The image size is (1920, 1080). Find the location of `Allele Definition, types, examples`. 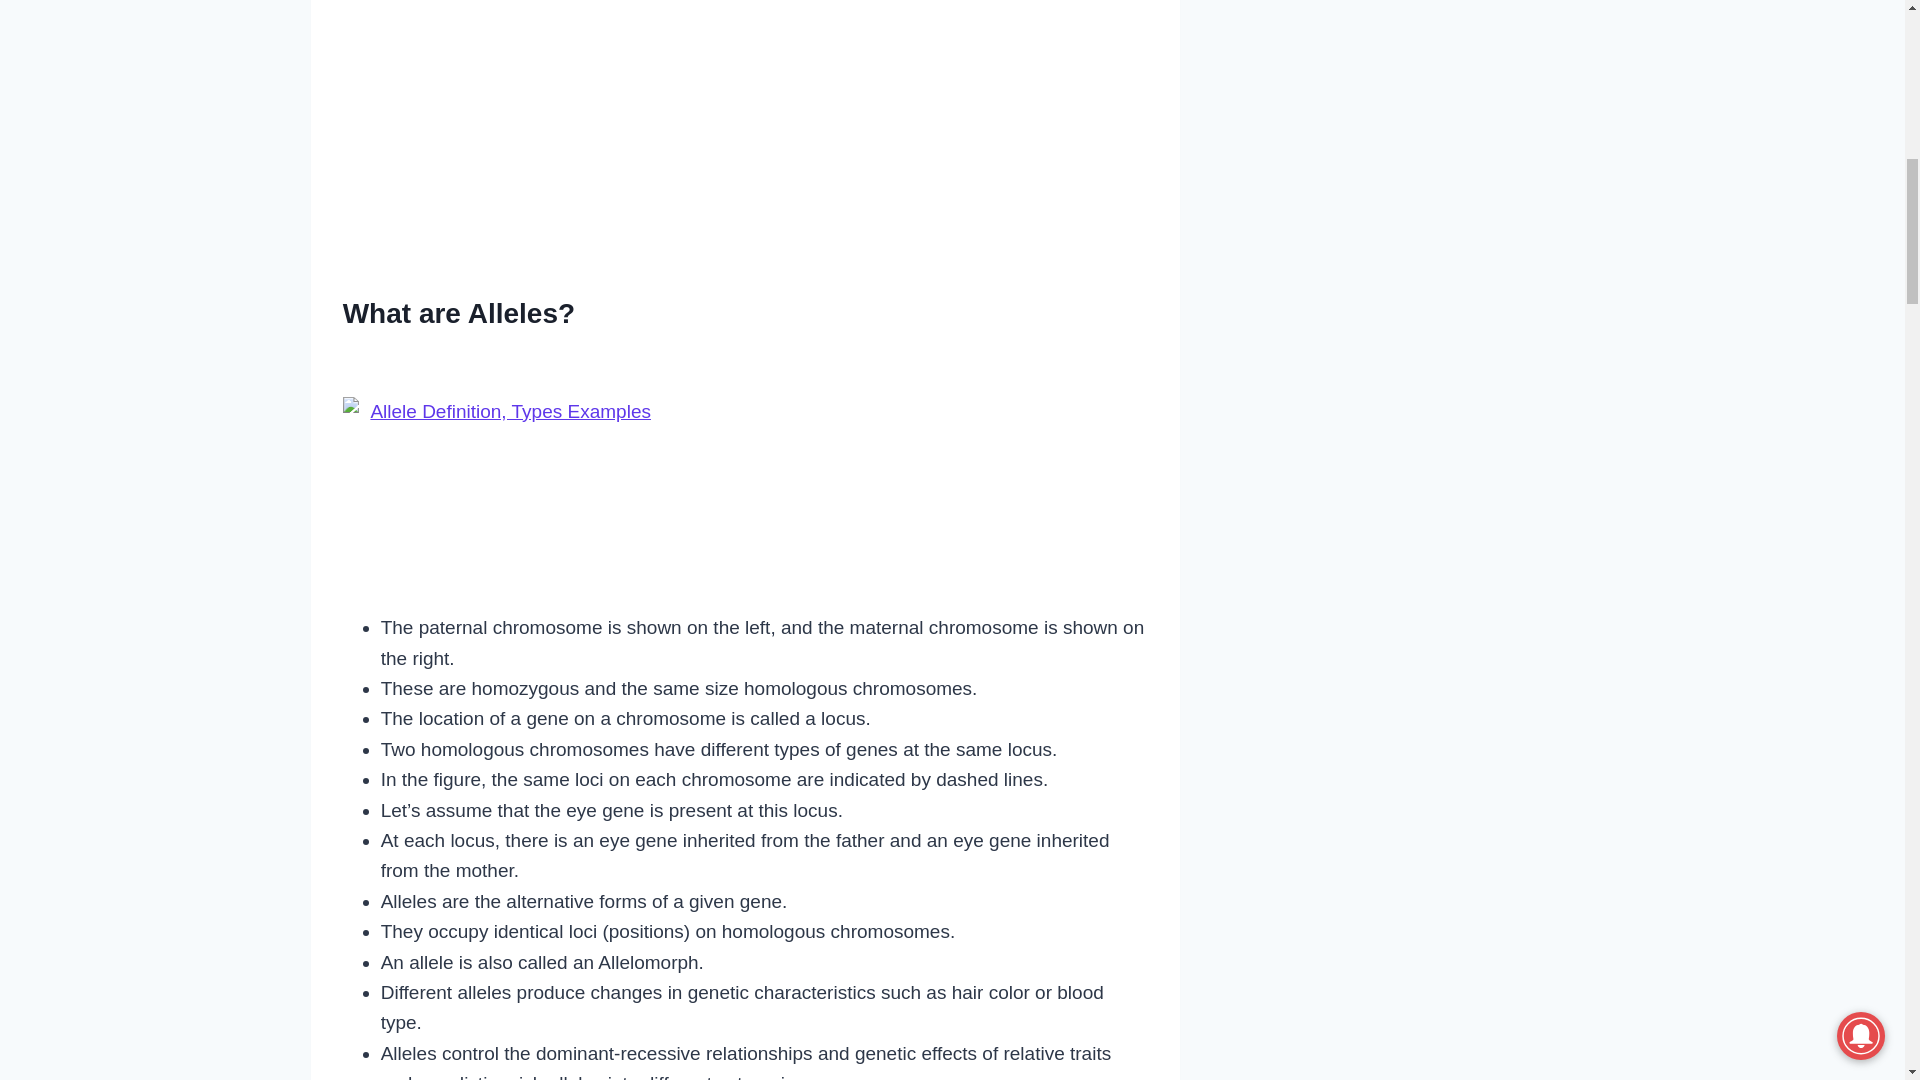

Allele Definition, types, examples is located at coordinates (502, 474).